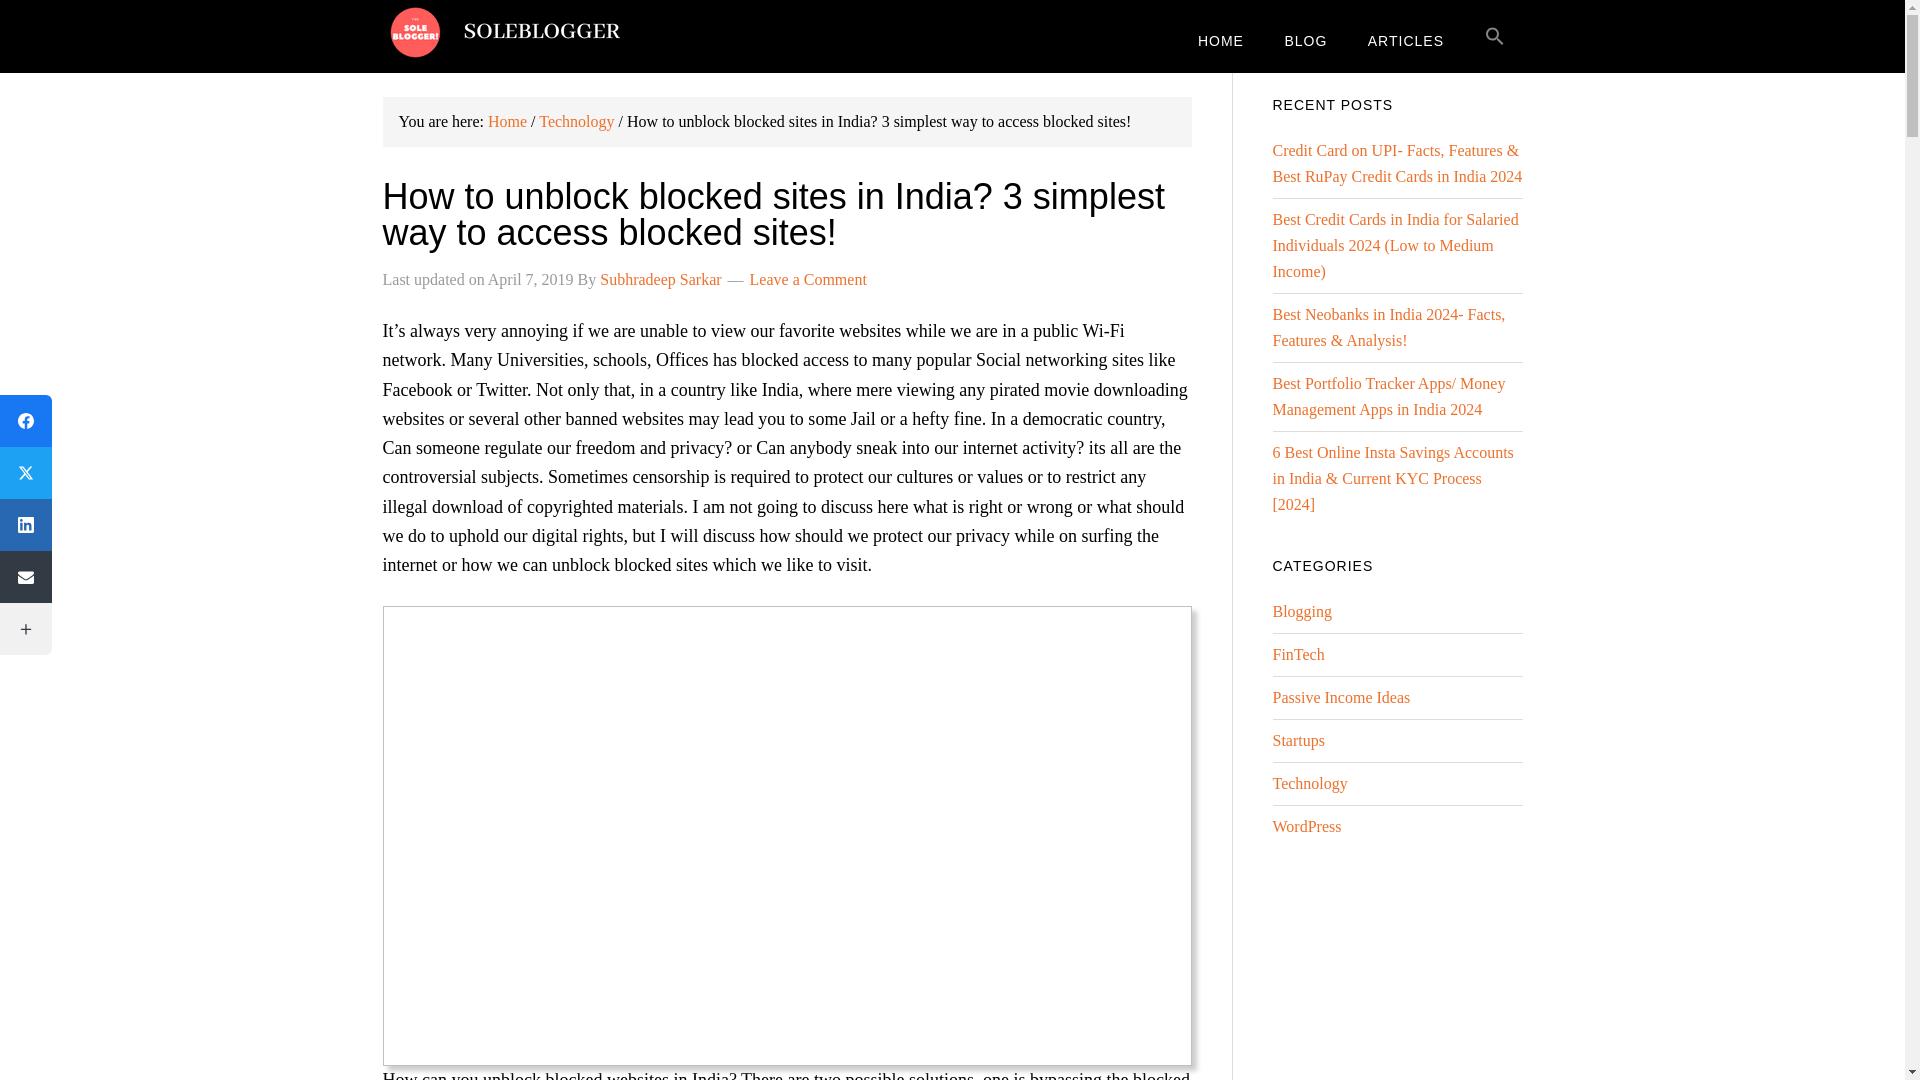  I want to click on BLOG, so click(1305, 40).